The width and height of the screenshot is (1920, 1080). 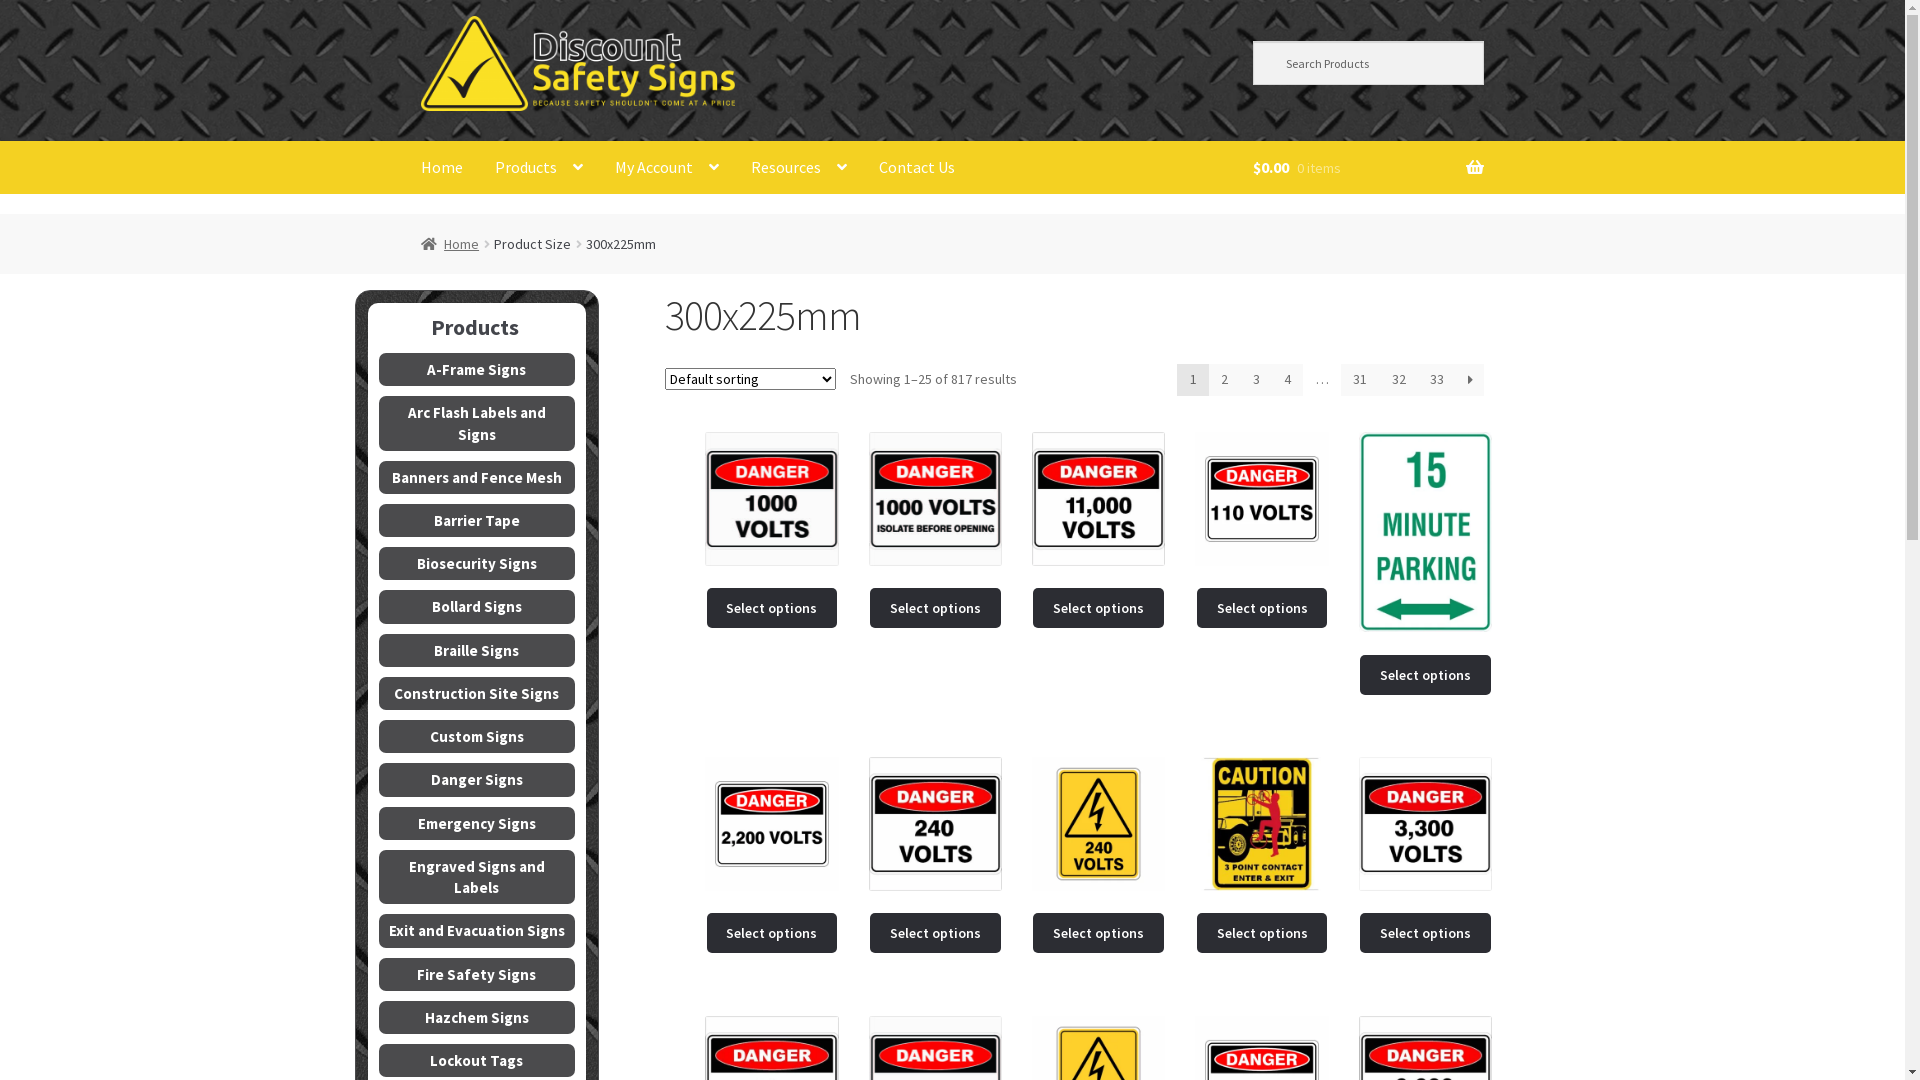 What do you see at coordinates (772, 608) in the screenshot?
I see `Select options` at bounding box center [772, 608].